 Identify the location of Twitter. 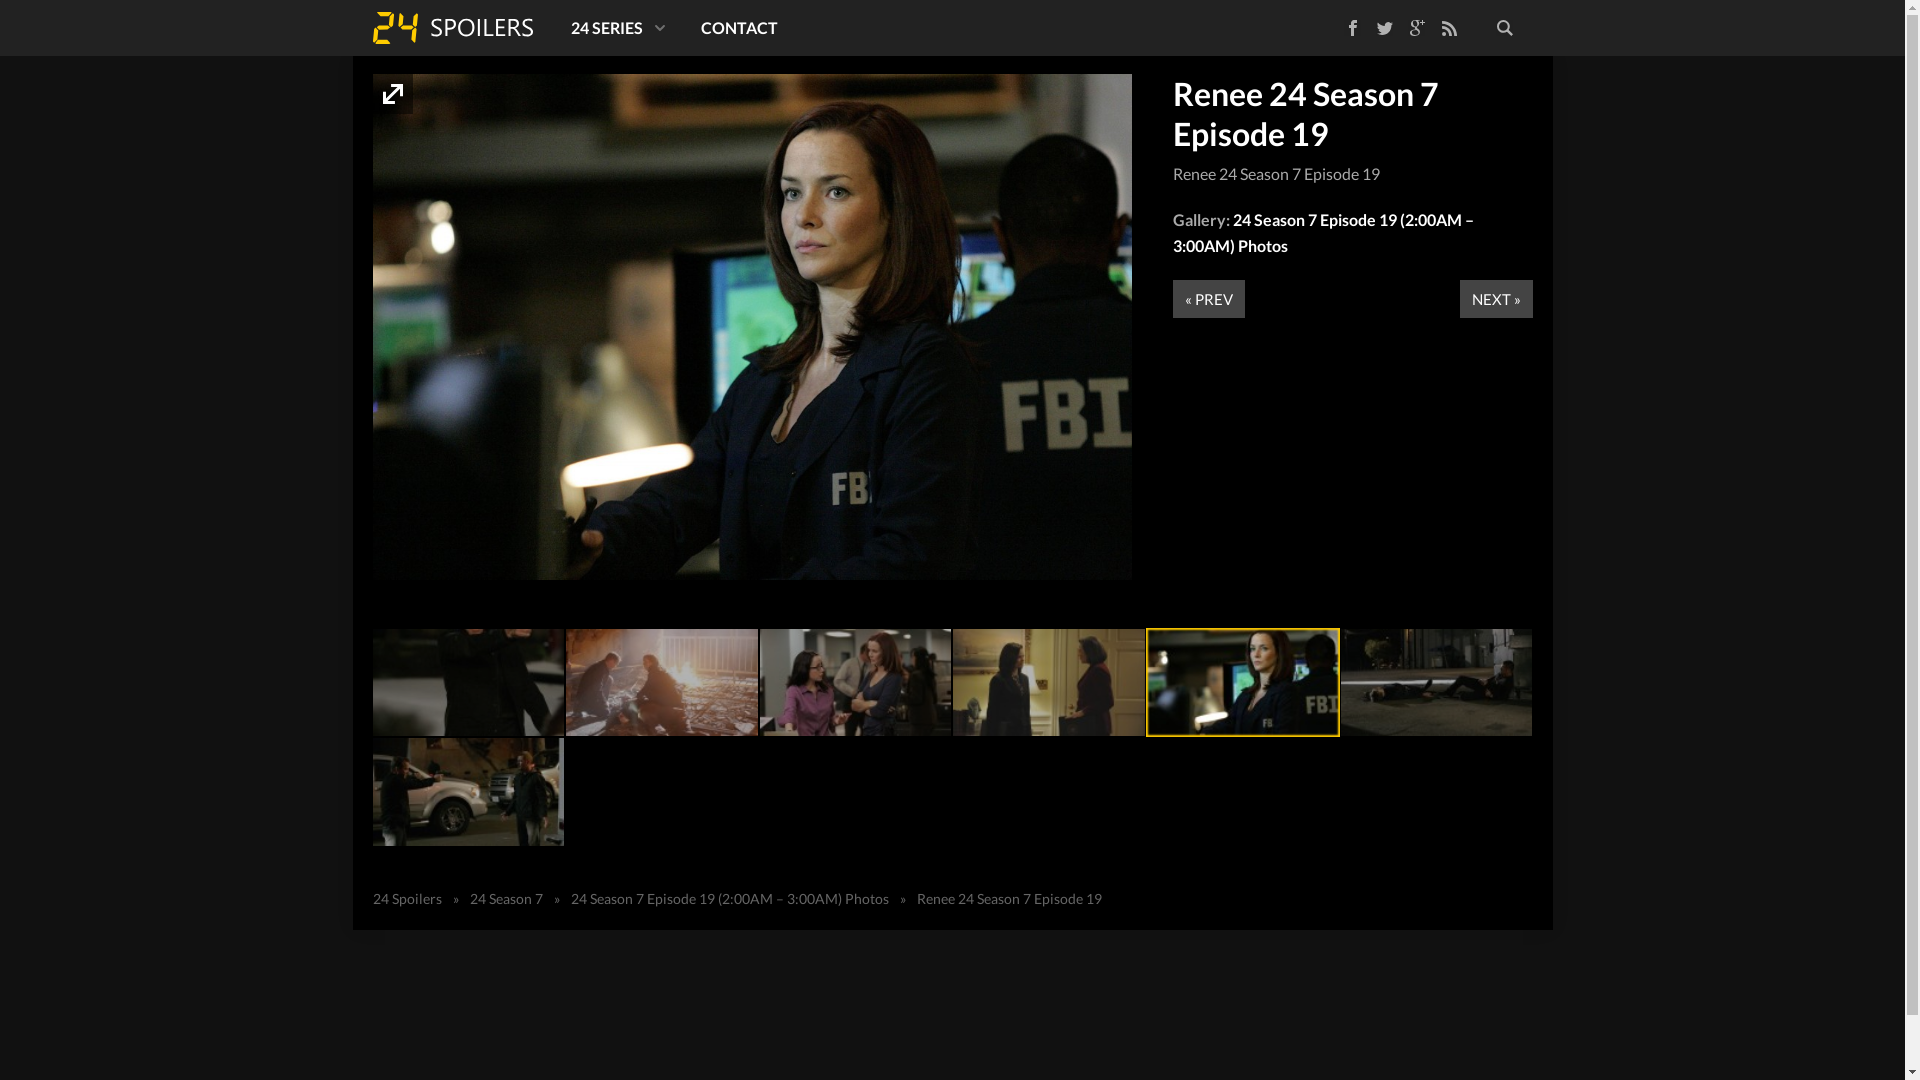
(1384, 28).